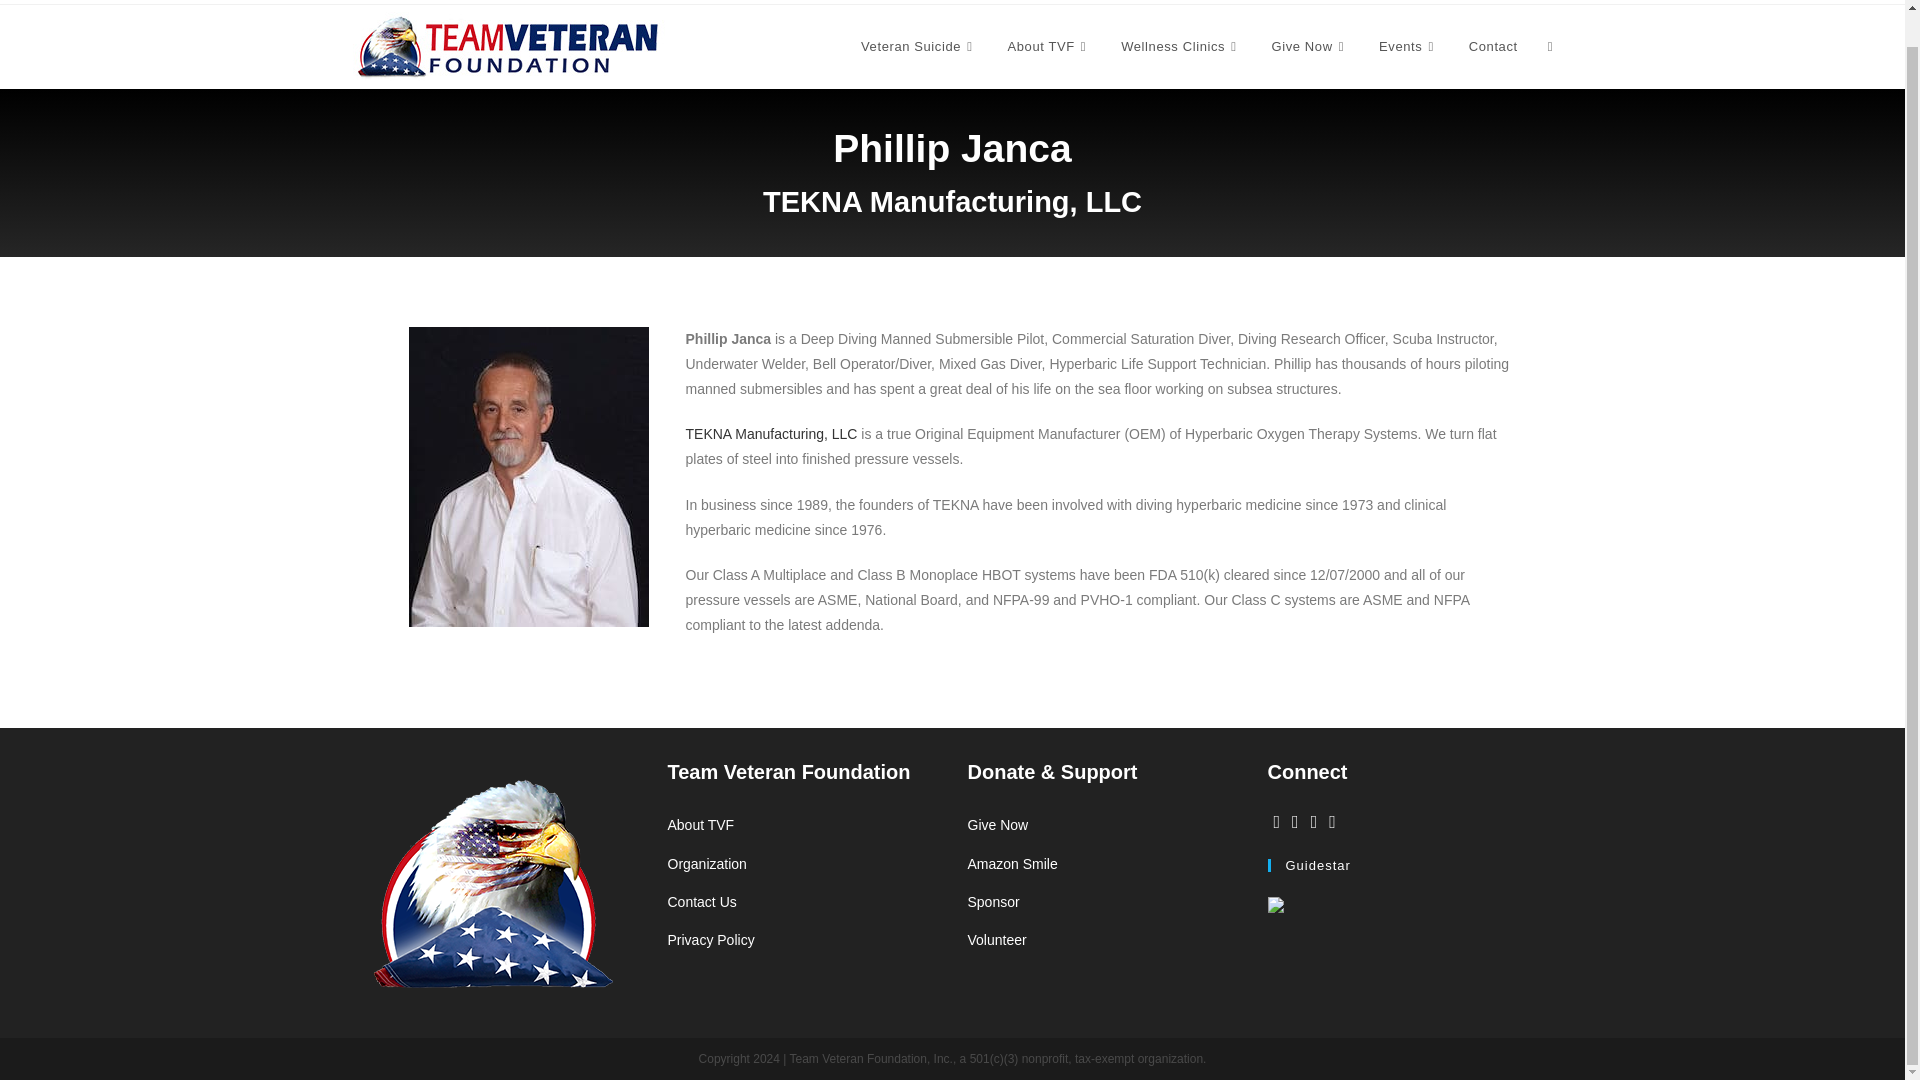 This screenshot has height=1080, width=1920. What do you see at coordinates (1048, 46) in the screenshot?
I see `About TVF` at bounding box center [1048, 46].